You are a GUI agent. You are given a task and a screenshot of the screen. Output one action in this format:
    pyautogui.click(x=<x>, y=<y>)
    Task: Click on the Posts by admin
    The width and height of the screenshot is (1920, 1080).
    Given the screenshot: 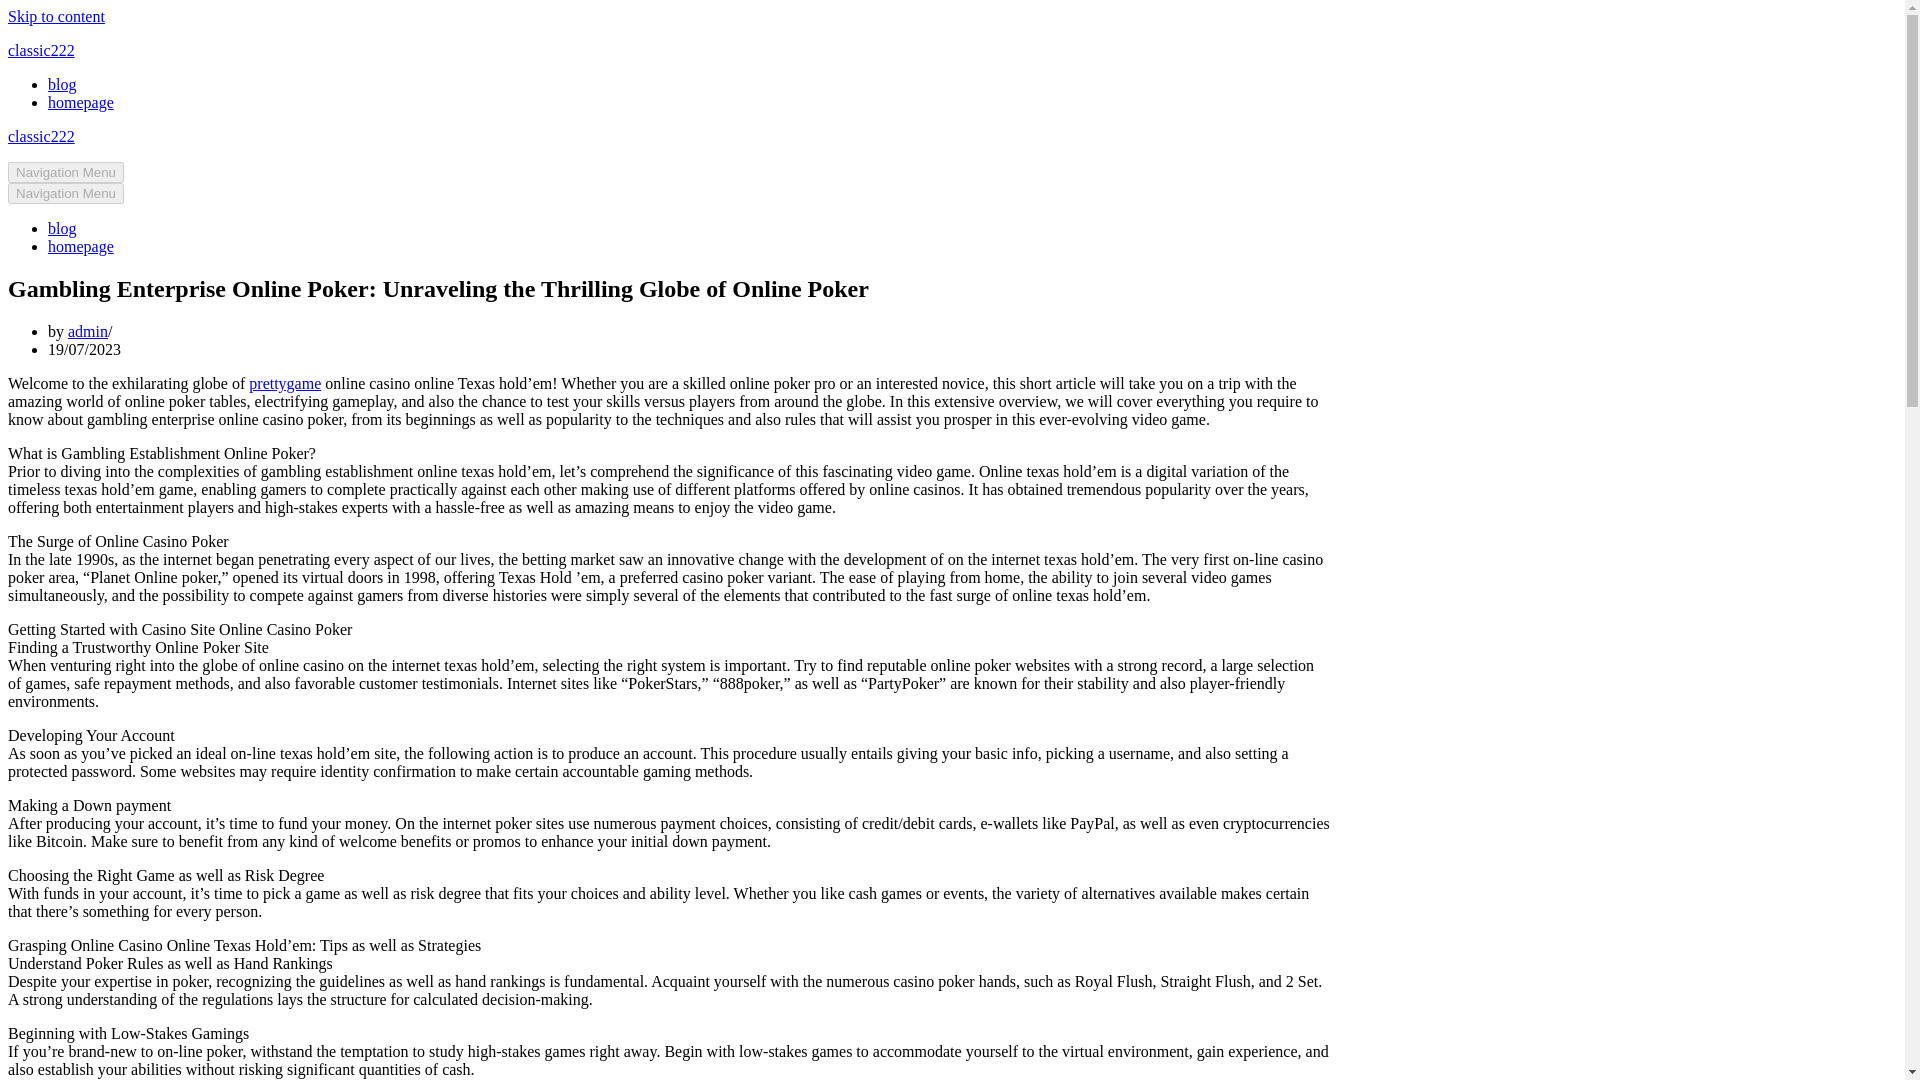 What is the action you would take?
    pyautogui.click(x=87, y=331)
    